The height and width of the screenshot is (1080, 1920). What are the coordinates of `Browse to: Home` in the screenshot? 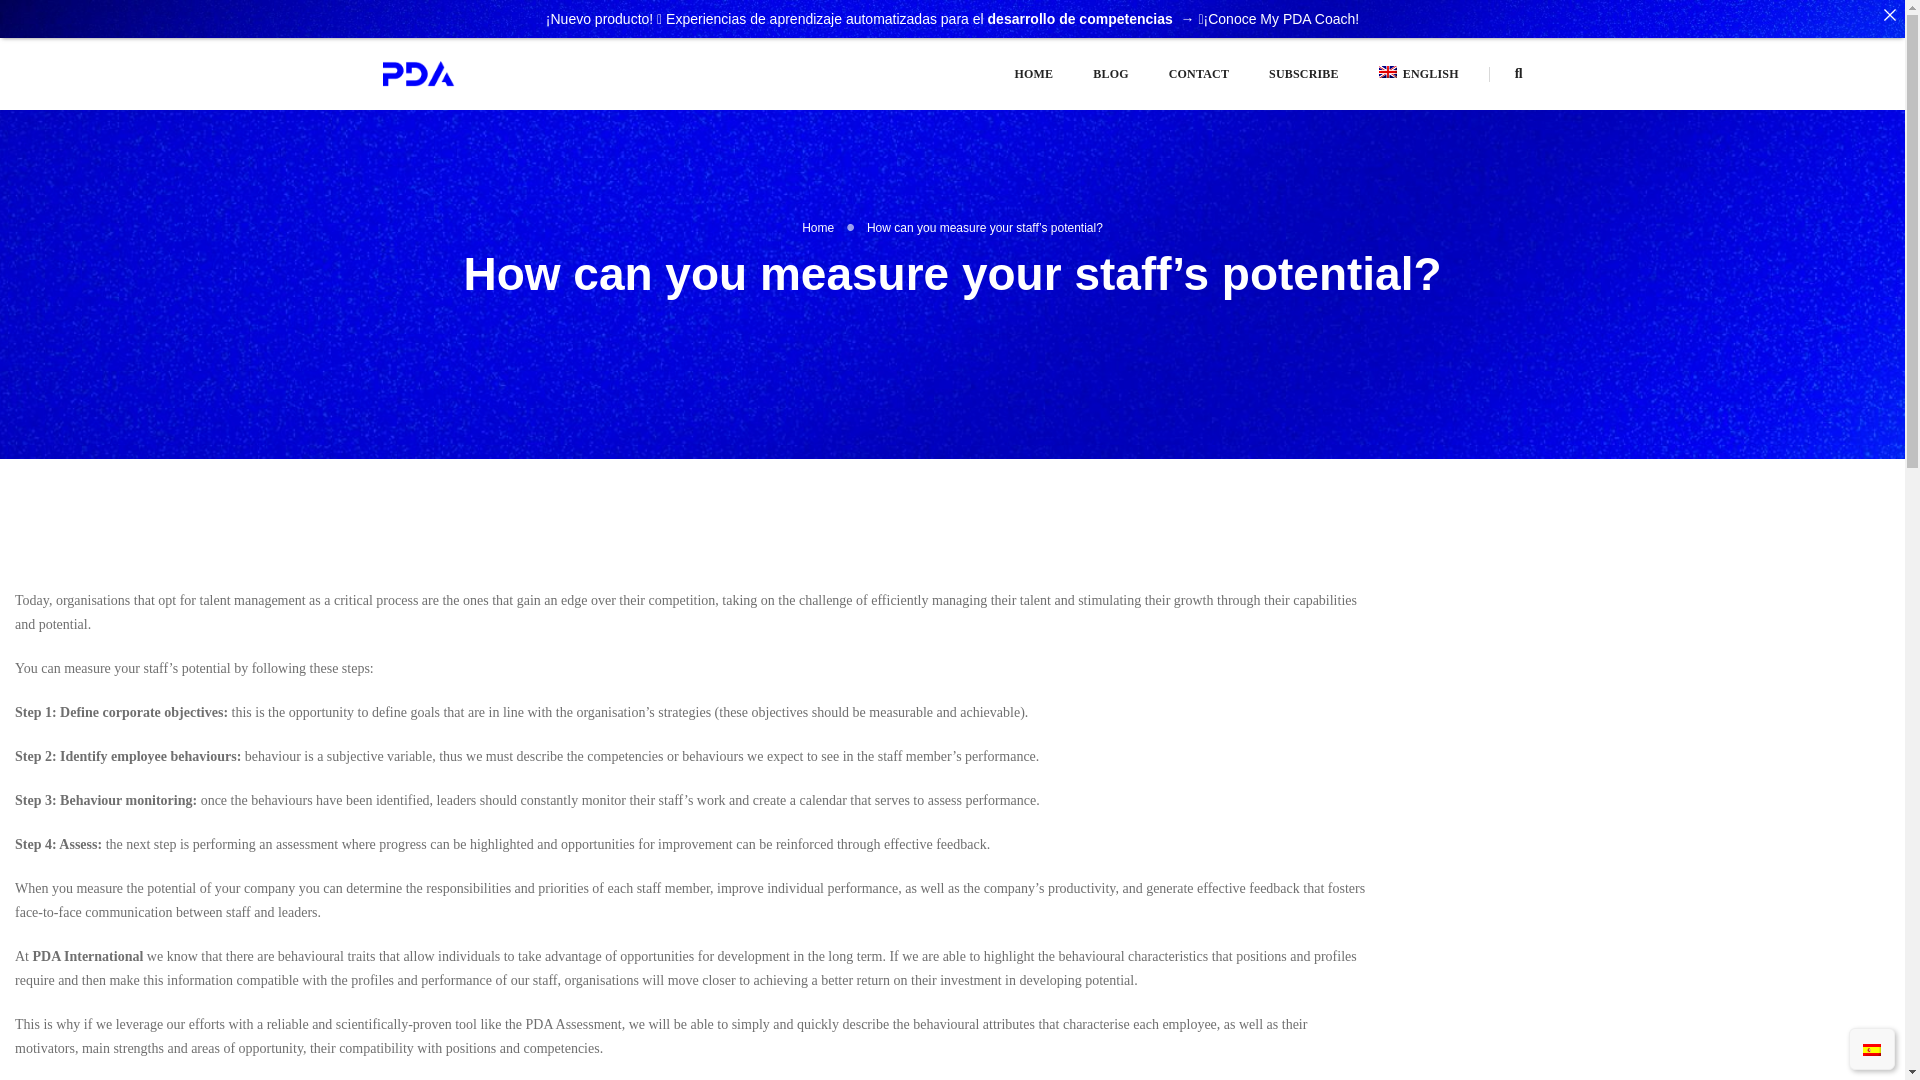 It's located at (818, 228).